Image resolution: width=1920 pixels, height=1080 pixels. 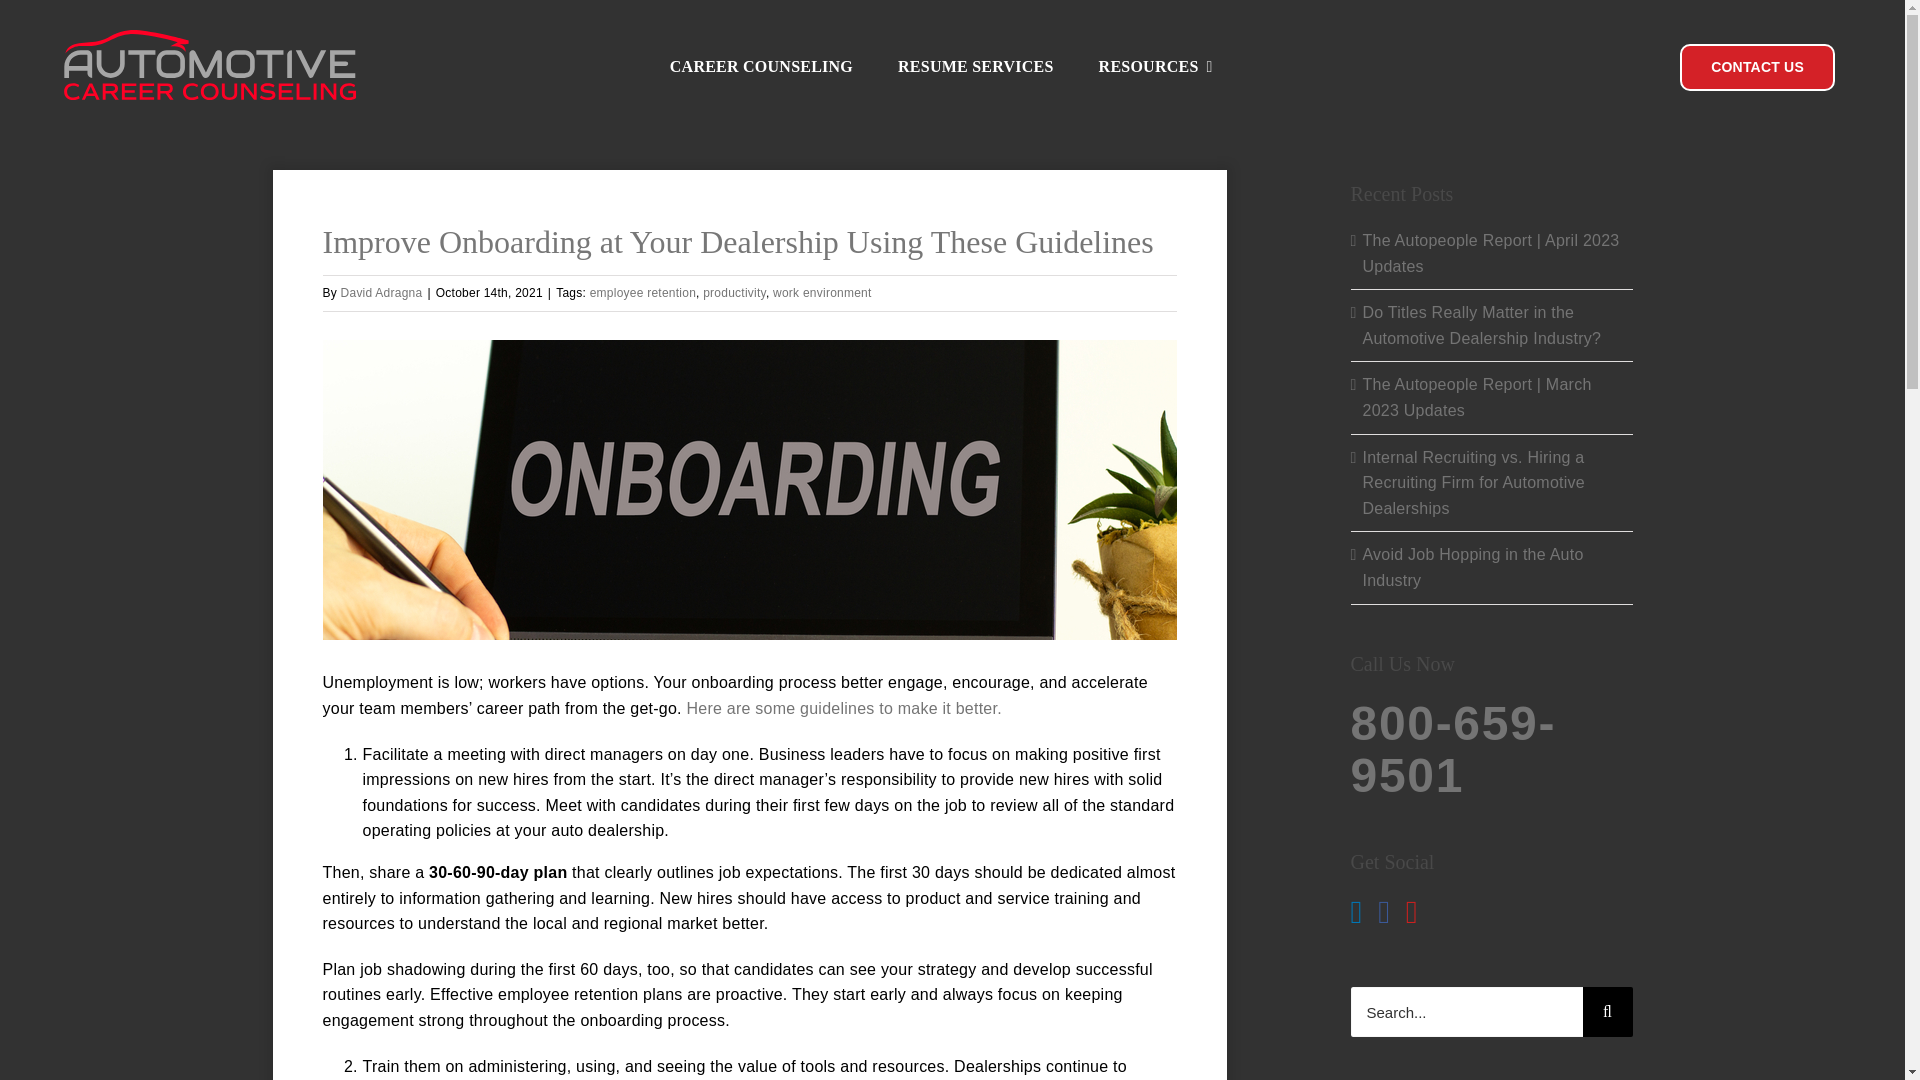 What do you see at coordinates (734, 293) in the screenshot?
I see `productivity` at bounding box center [734, 293].